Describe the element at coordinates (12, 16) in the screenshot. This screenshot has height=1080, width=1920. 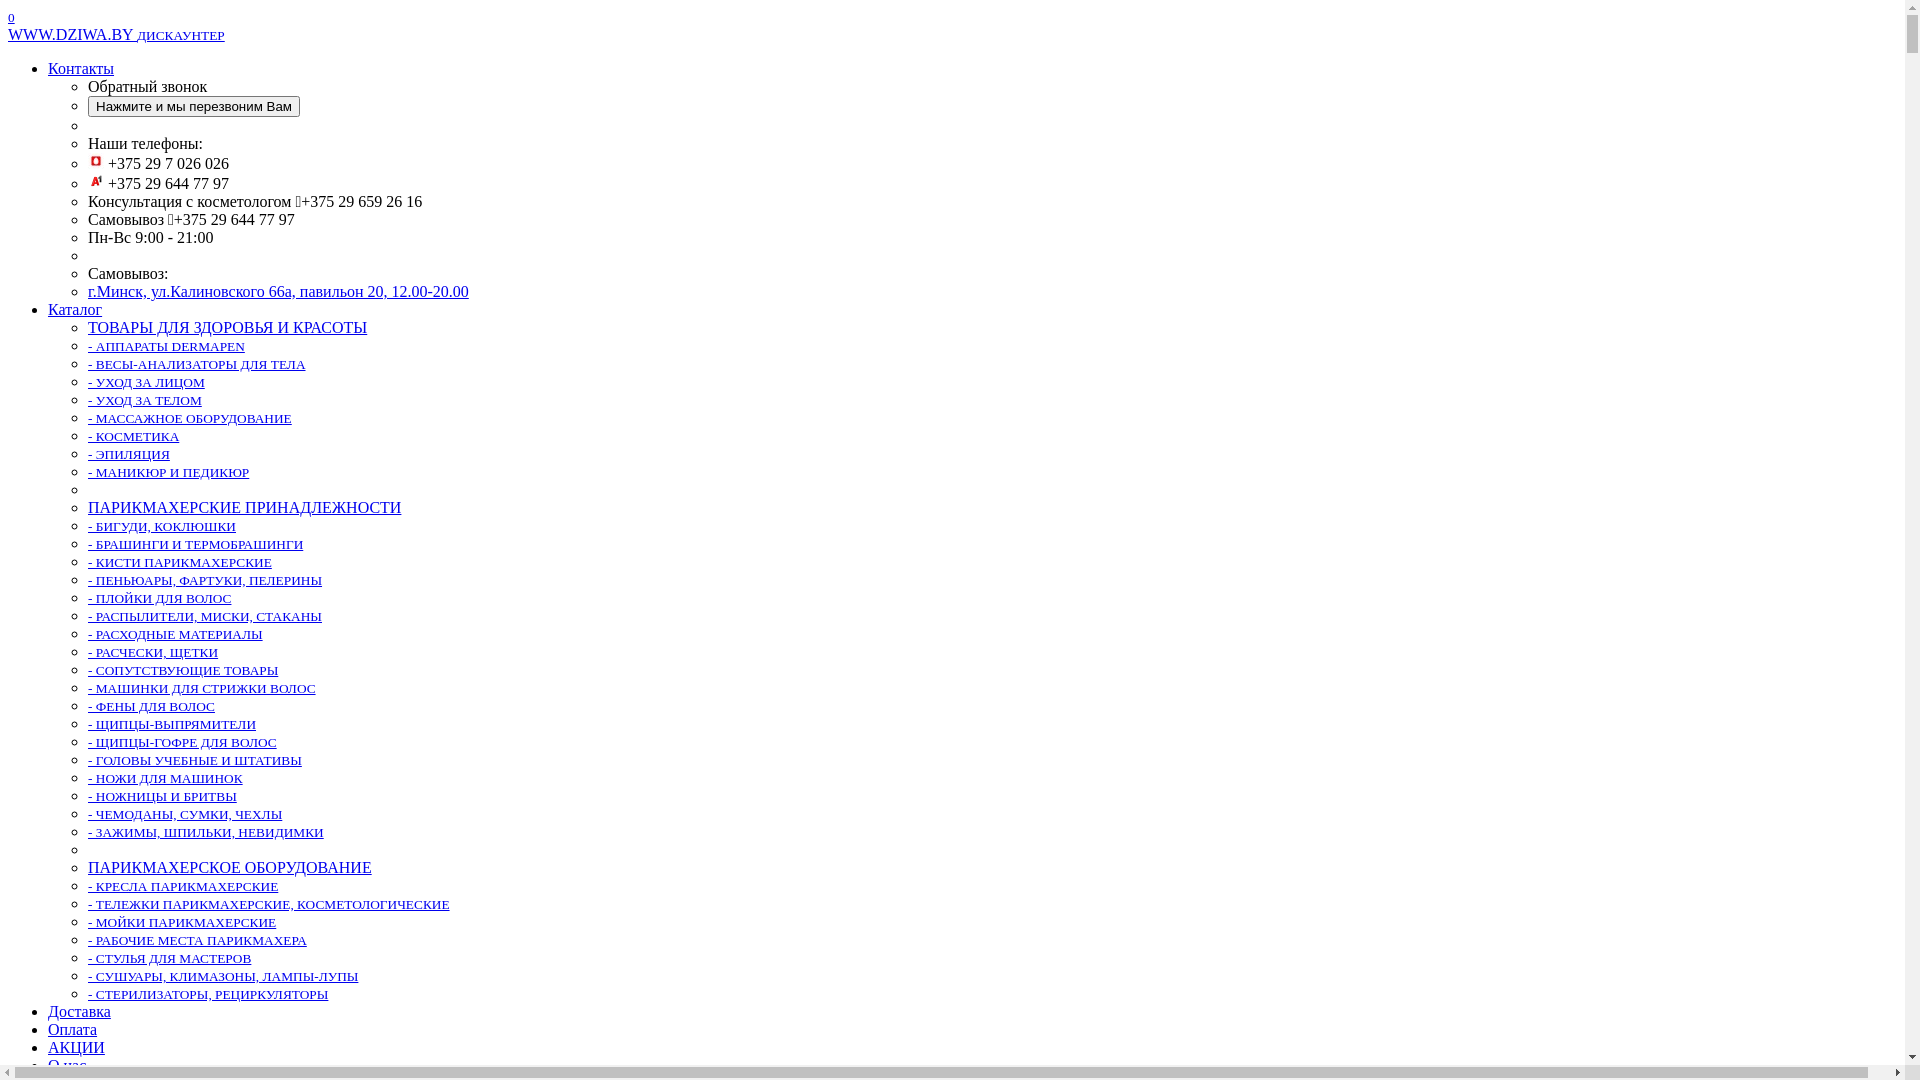
I see `0` at that location.